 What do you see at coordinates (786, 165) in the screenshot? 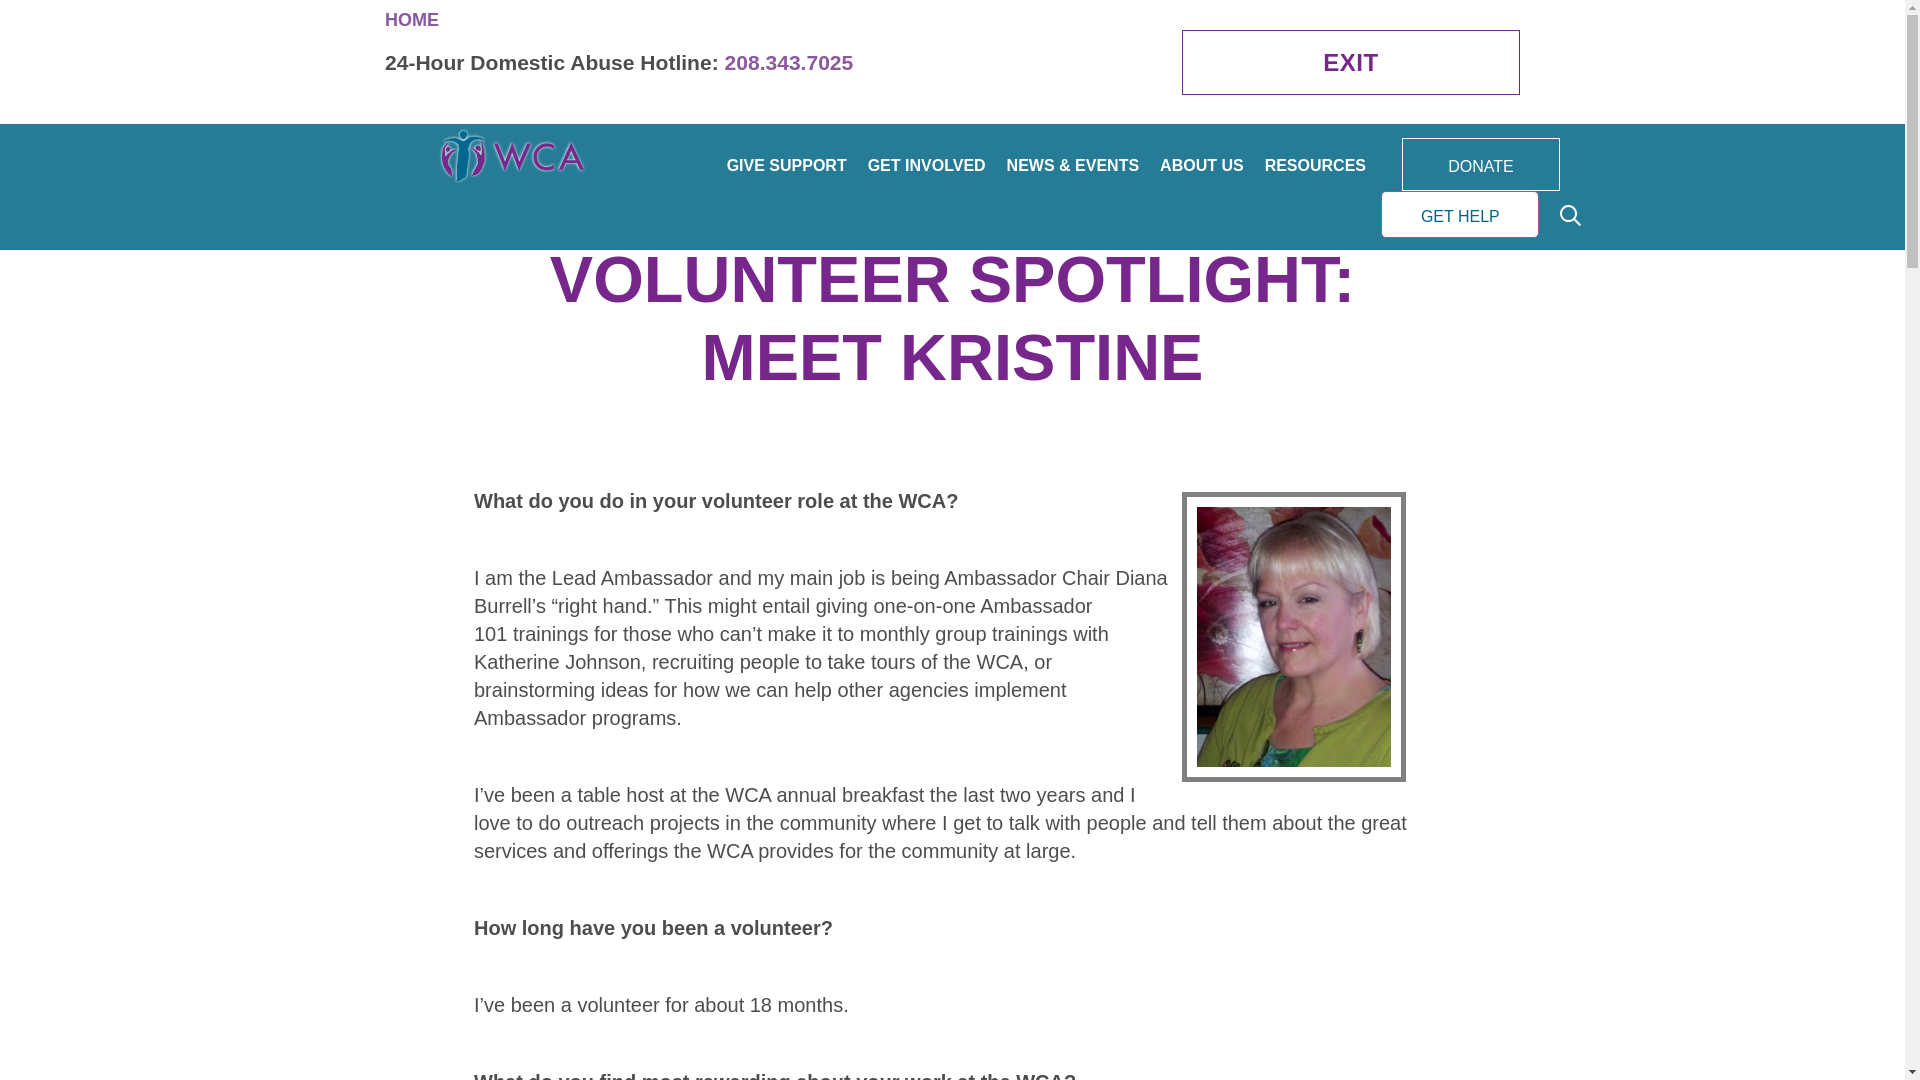
I see `GIVE SUPPORT` at bounding box center [786, 165].